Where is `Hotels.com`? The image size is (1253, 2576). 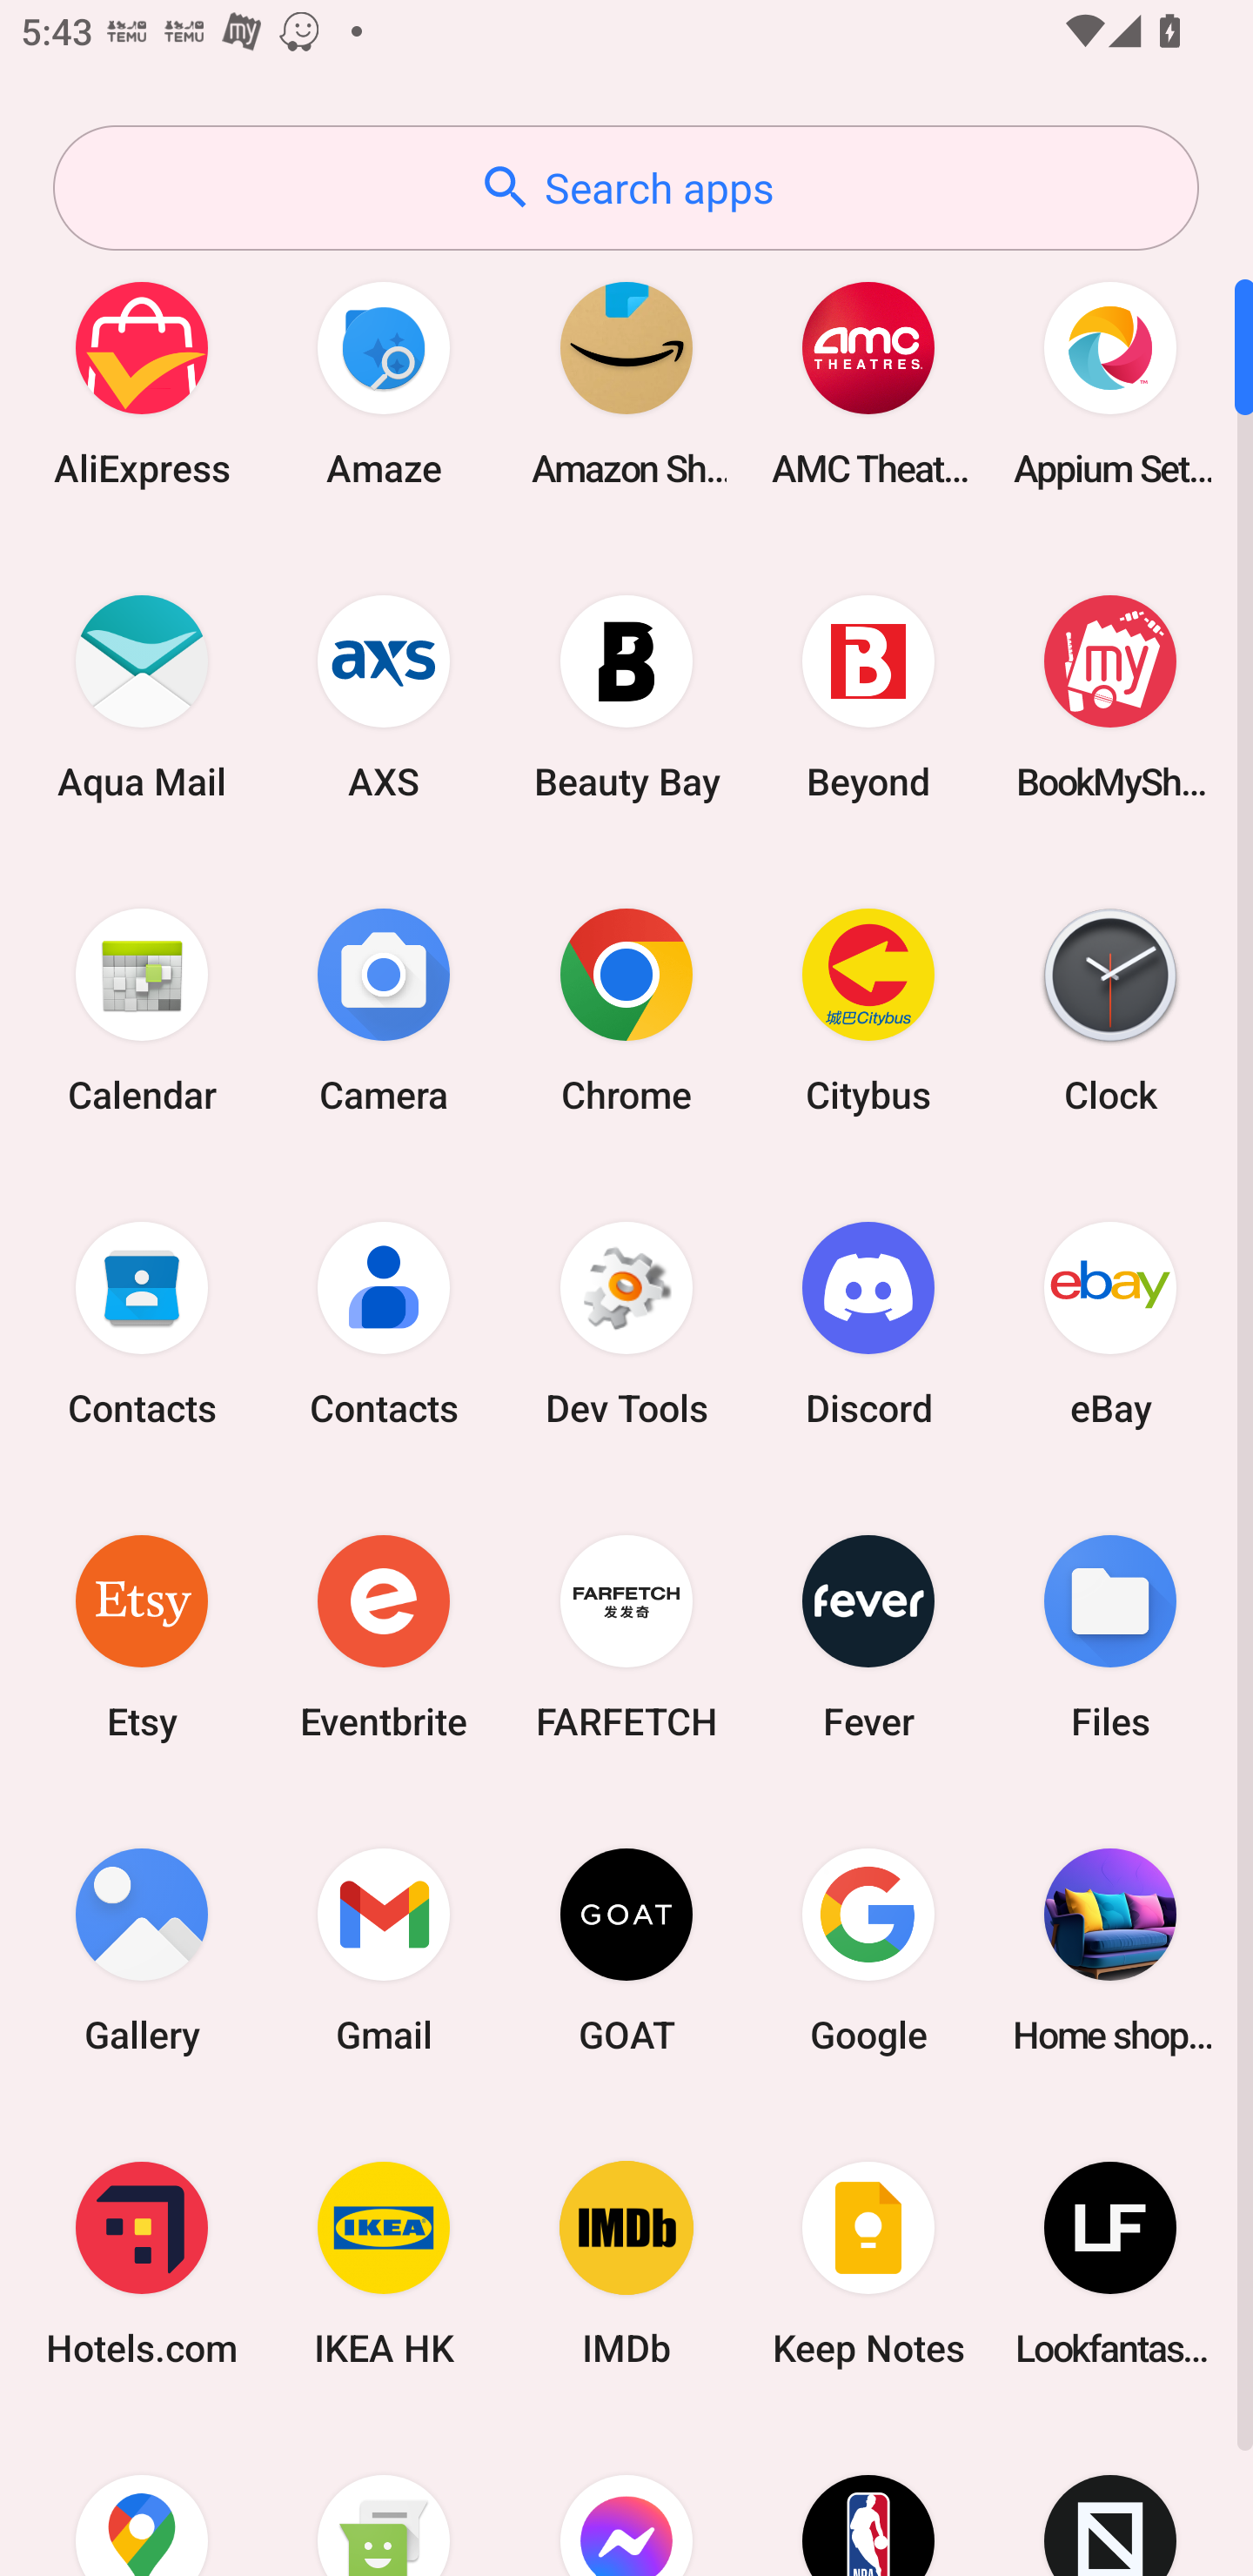 Hotels.com is located at coordinates (142, 2264).